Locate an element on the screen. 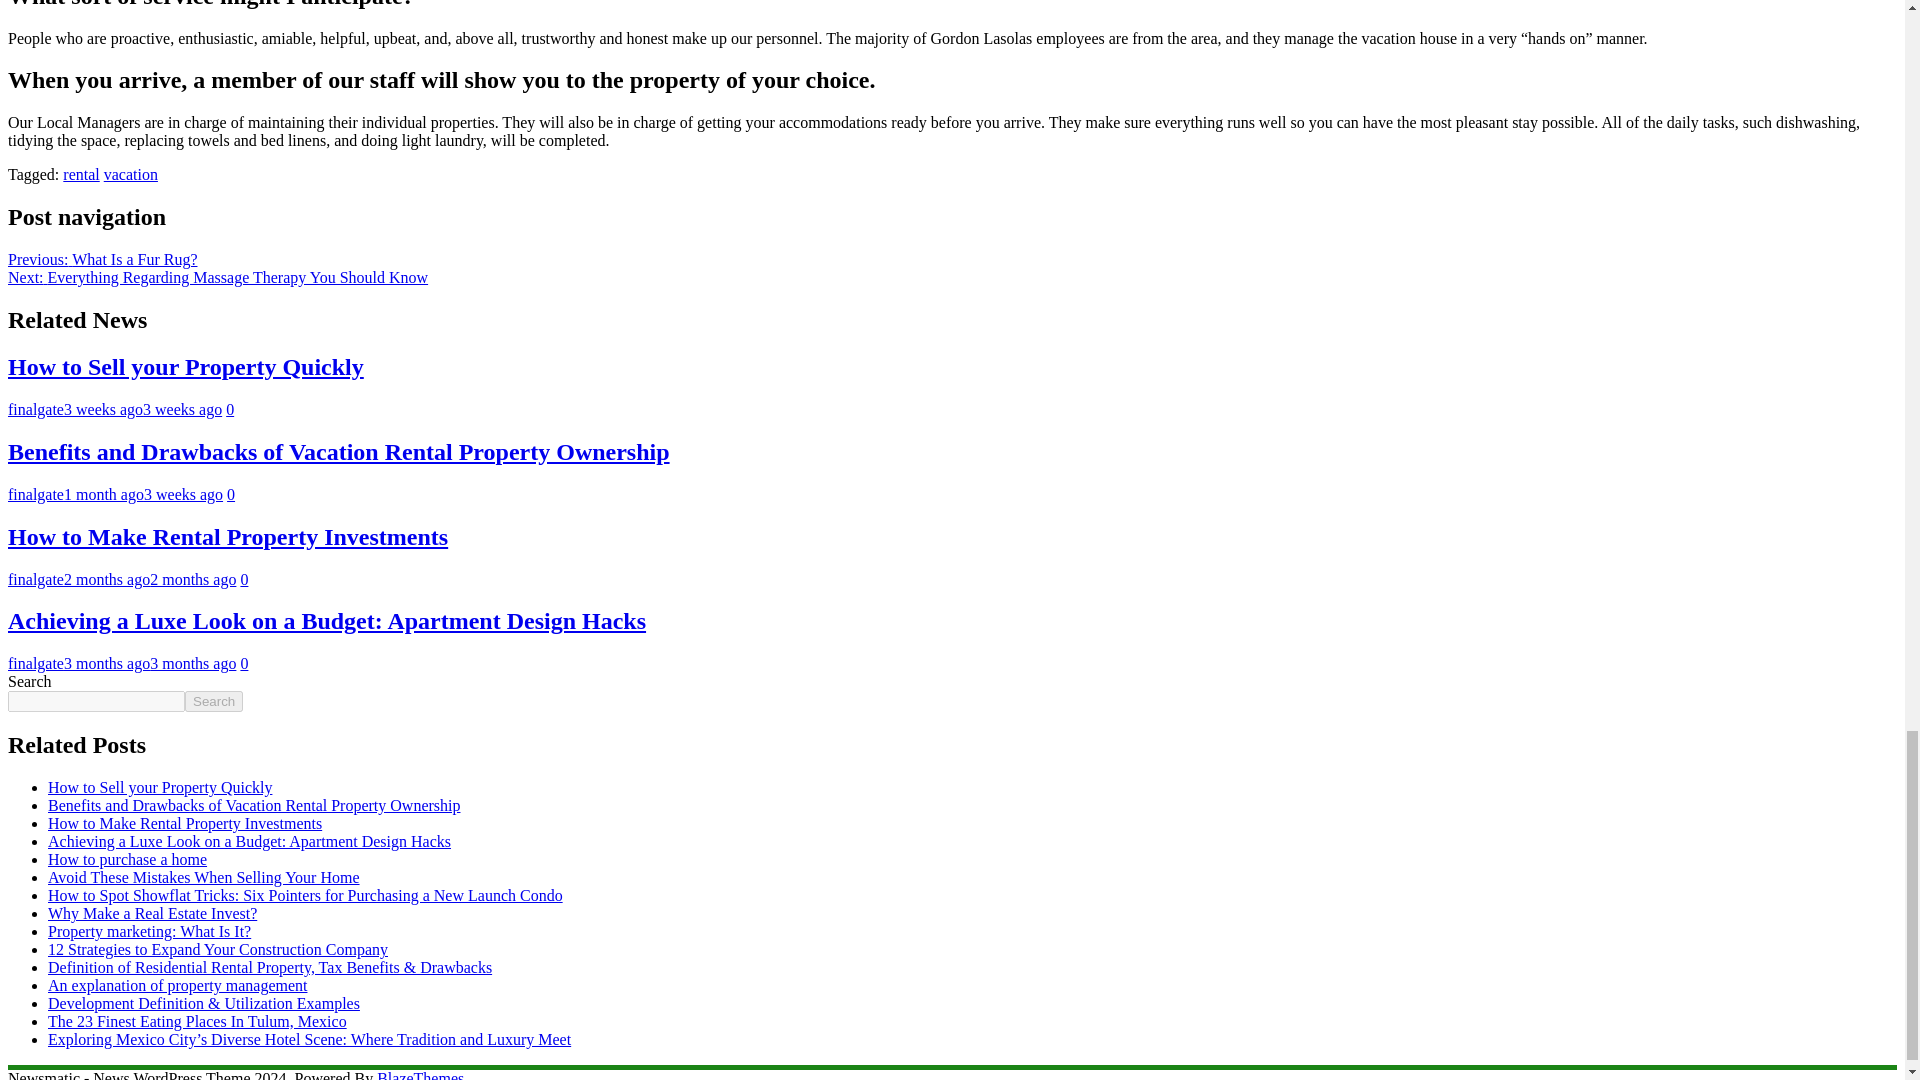  rental is located at coordinates (81, 174).